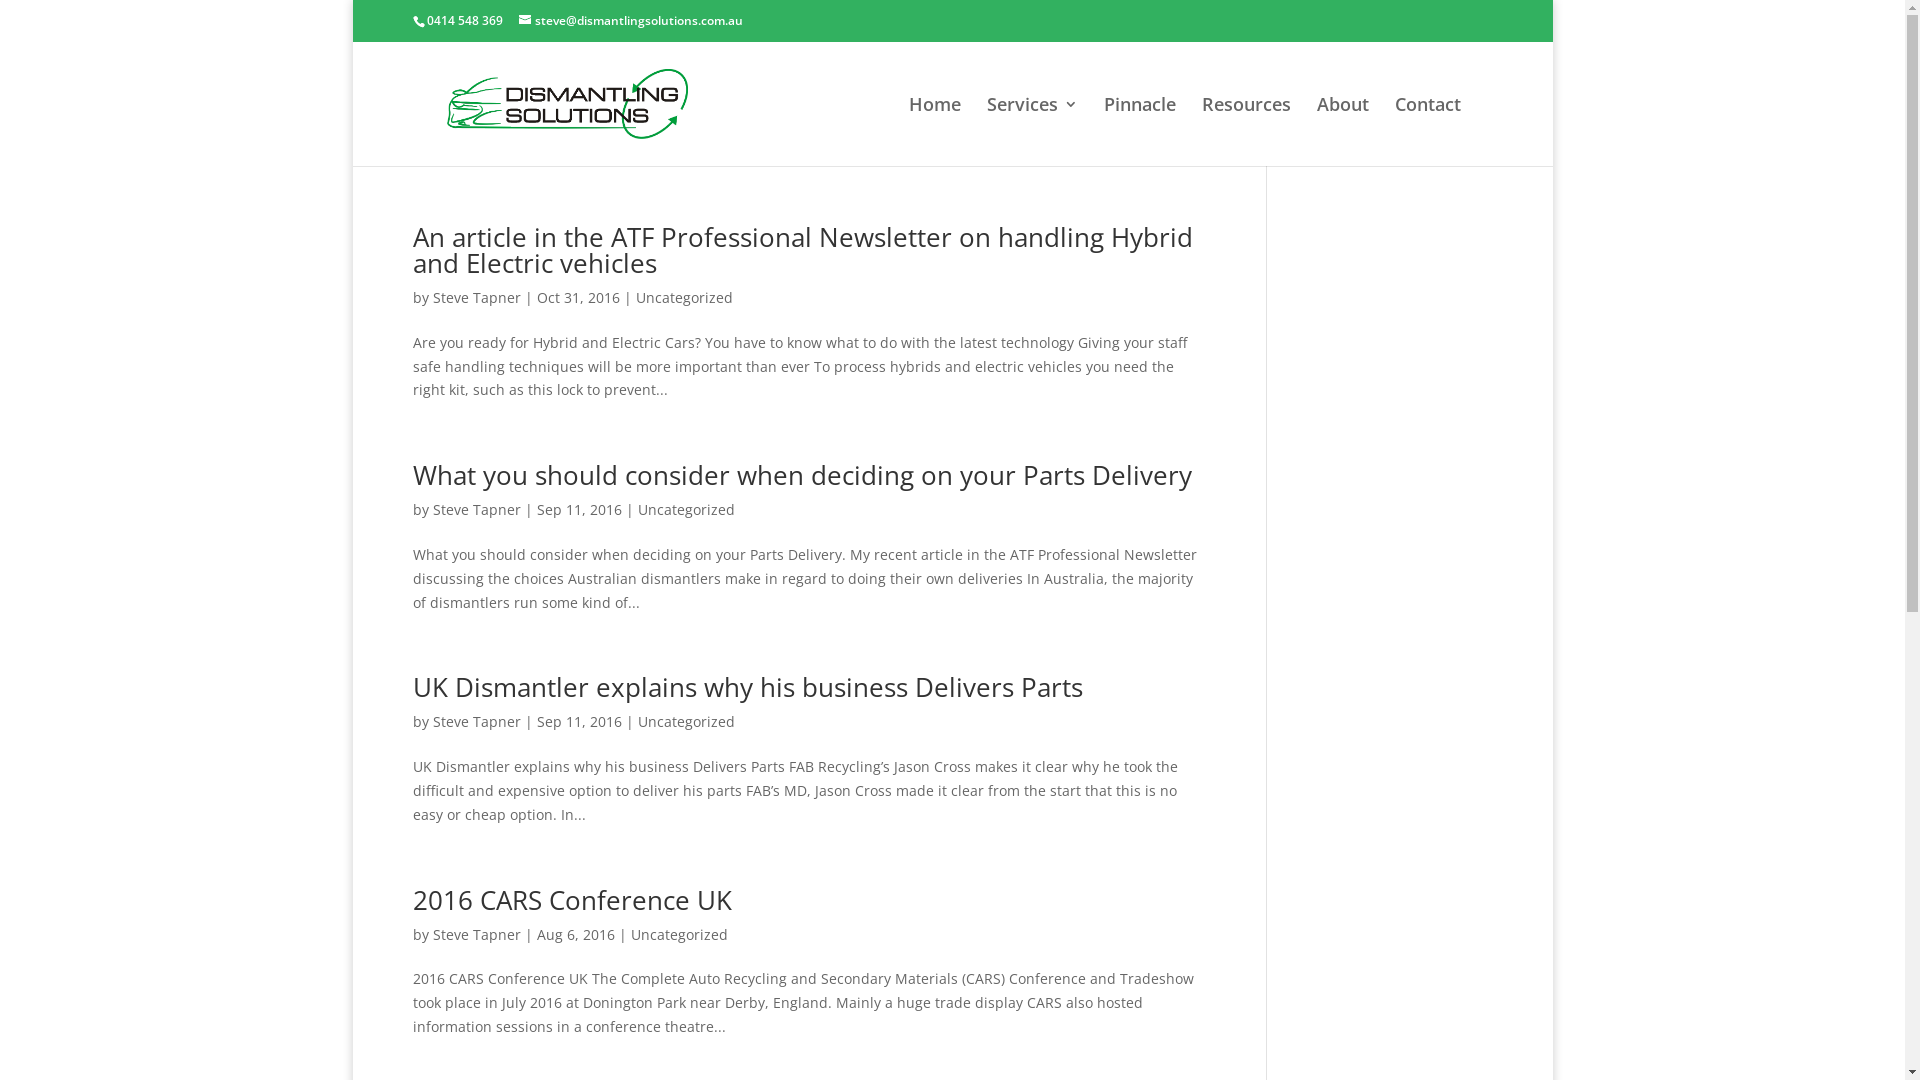  What do you see at coordinates (572, 900) in the screenshot?
I see `2016 CARS Conference UK` at bounding box center [572, 900].